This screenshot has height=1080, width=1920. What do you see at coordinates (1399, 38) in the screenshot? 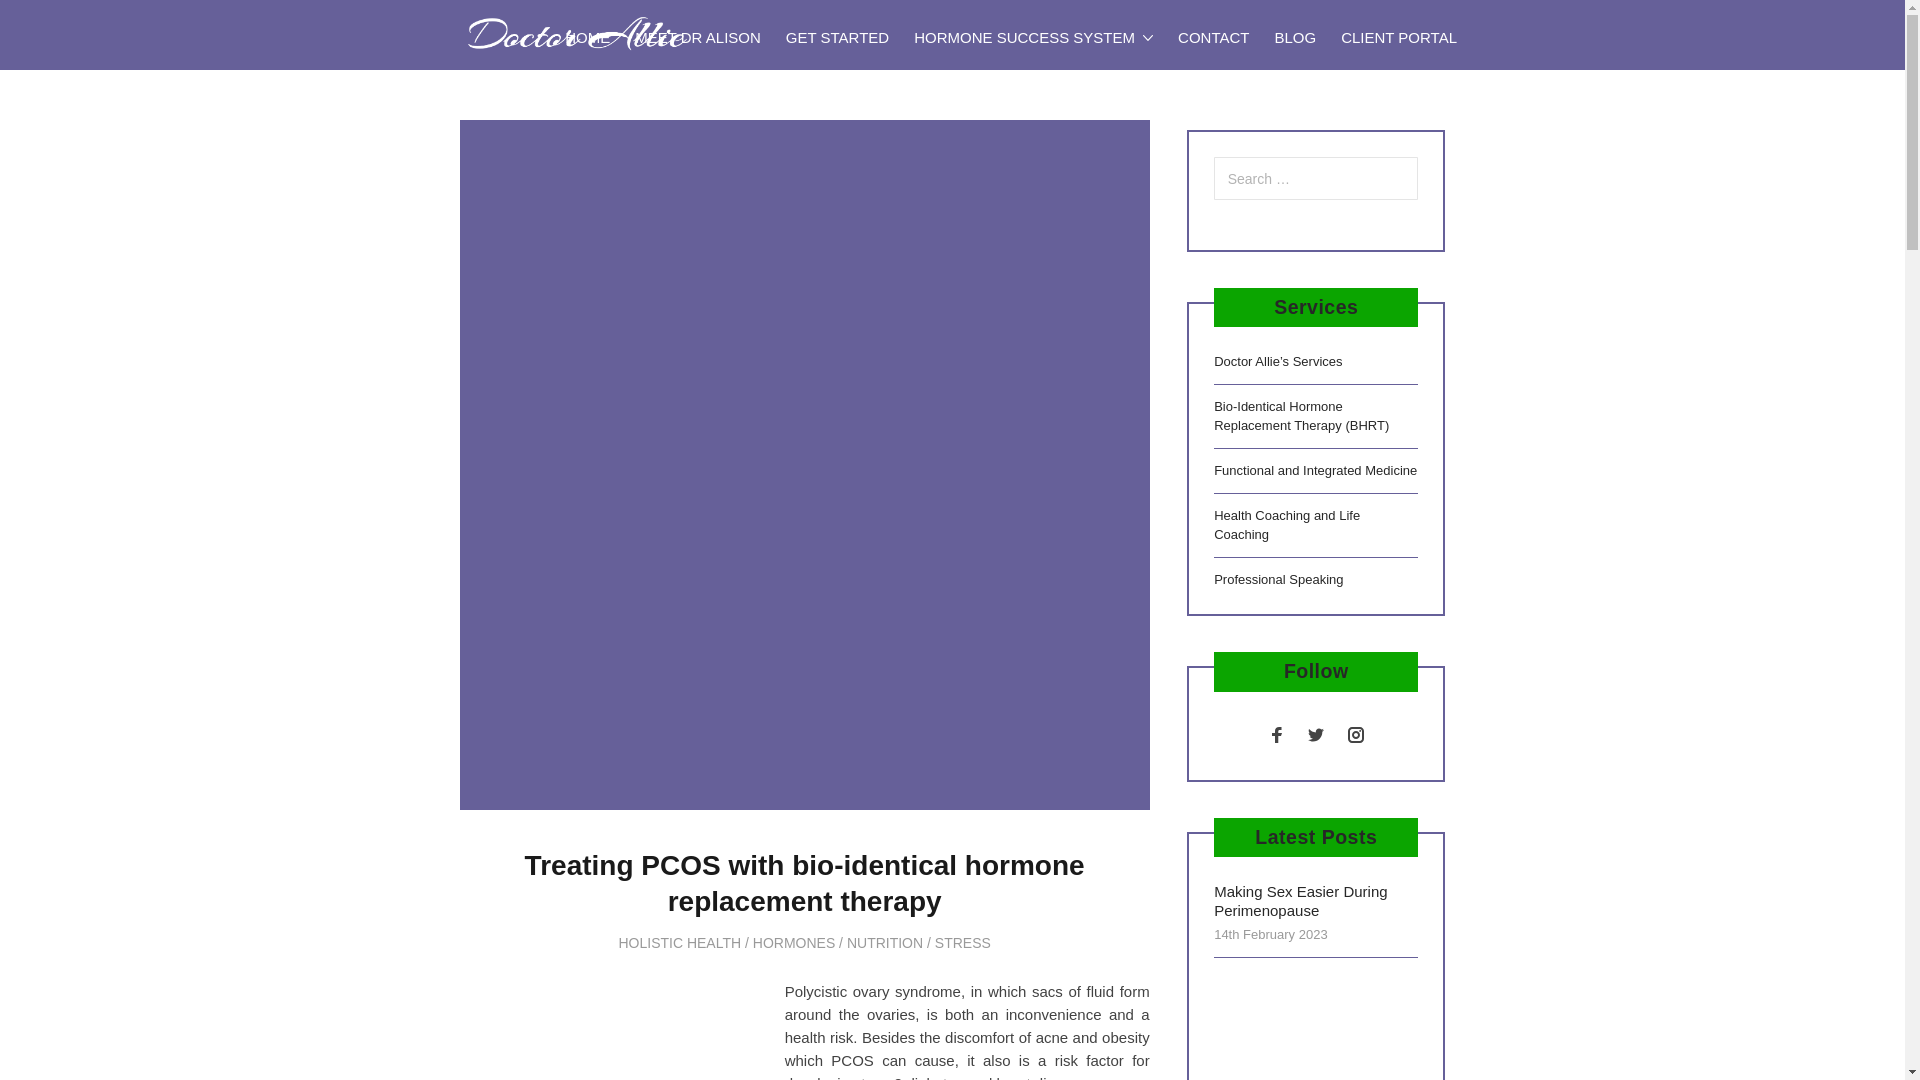
I see `CLIENT PORTAL` at bounding box center [1399, 38].